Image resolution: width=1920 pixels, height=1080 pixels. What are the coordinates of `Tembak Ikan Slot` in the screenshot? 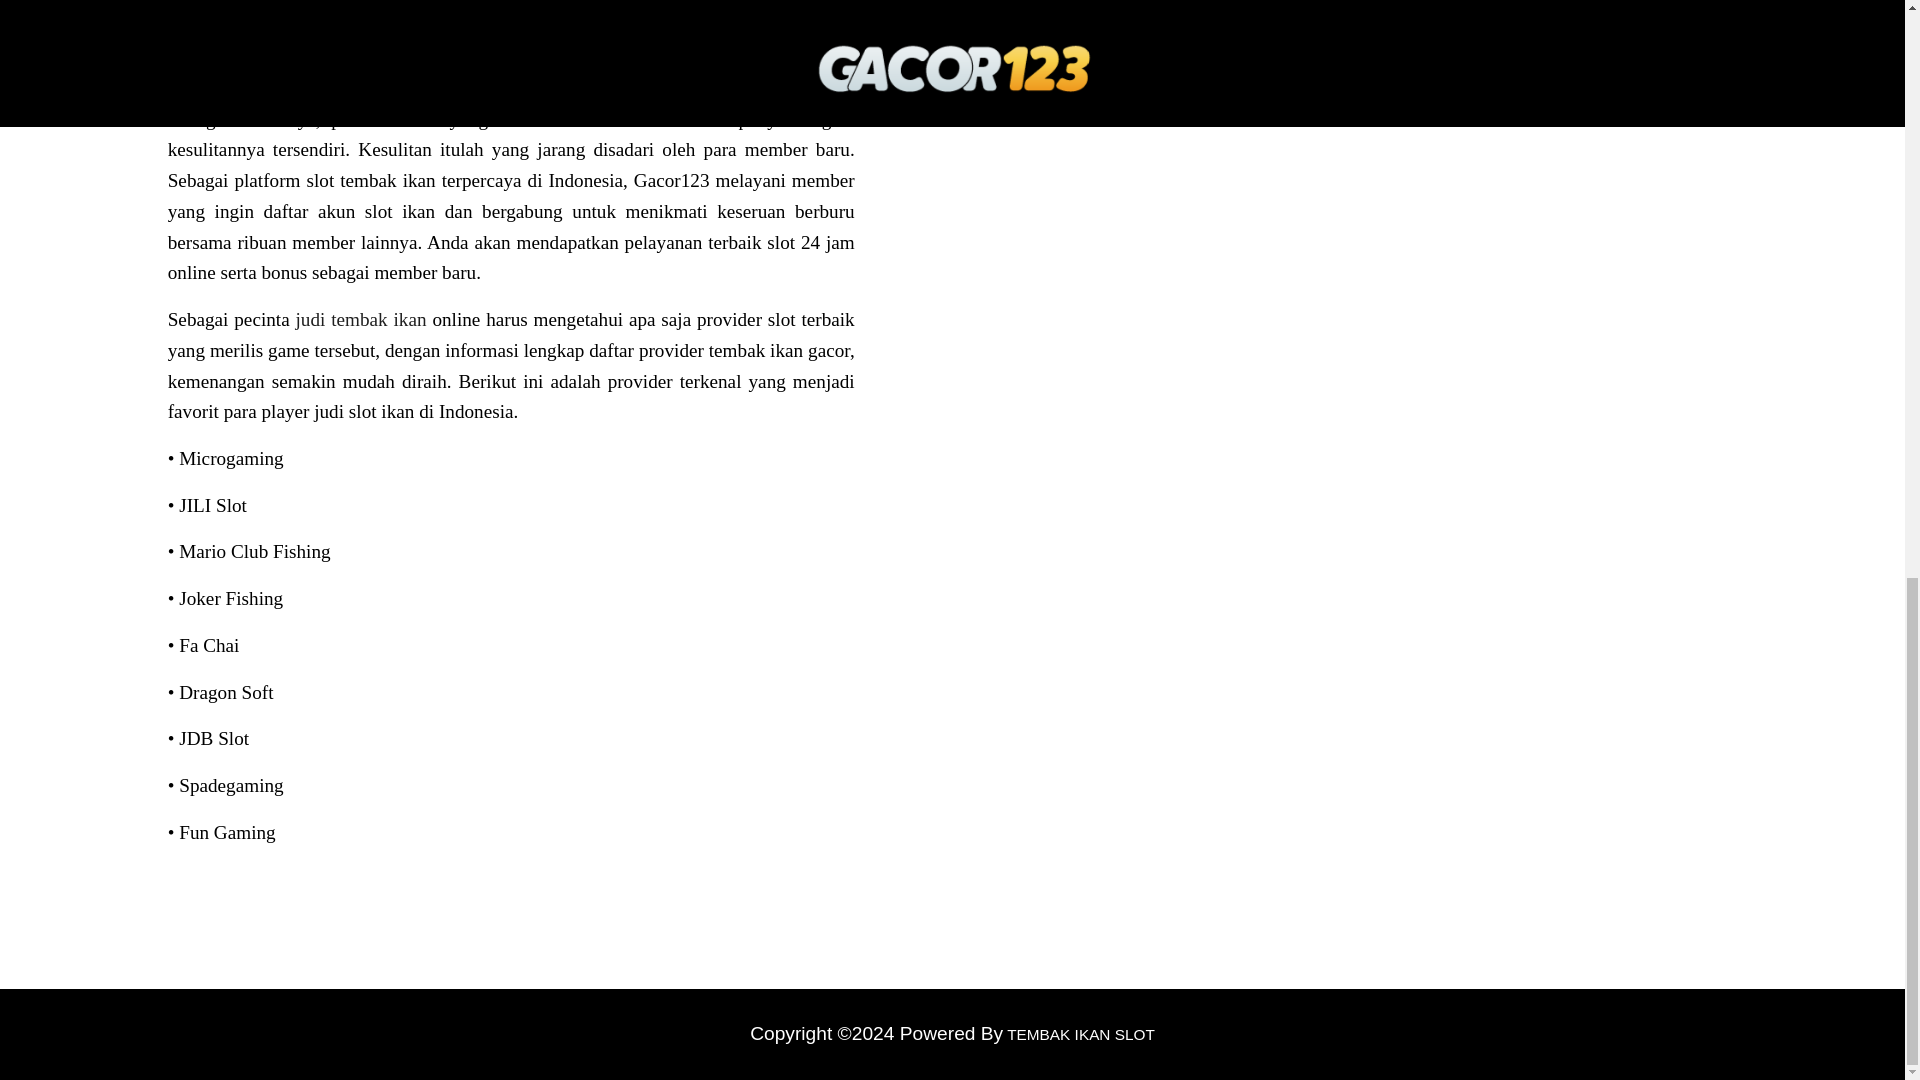 It's located at (1078, 1034).